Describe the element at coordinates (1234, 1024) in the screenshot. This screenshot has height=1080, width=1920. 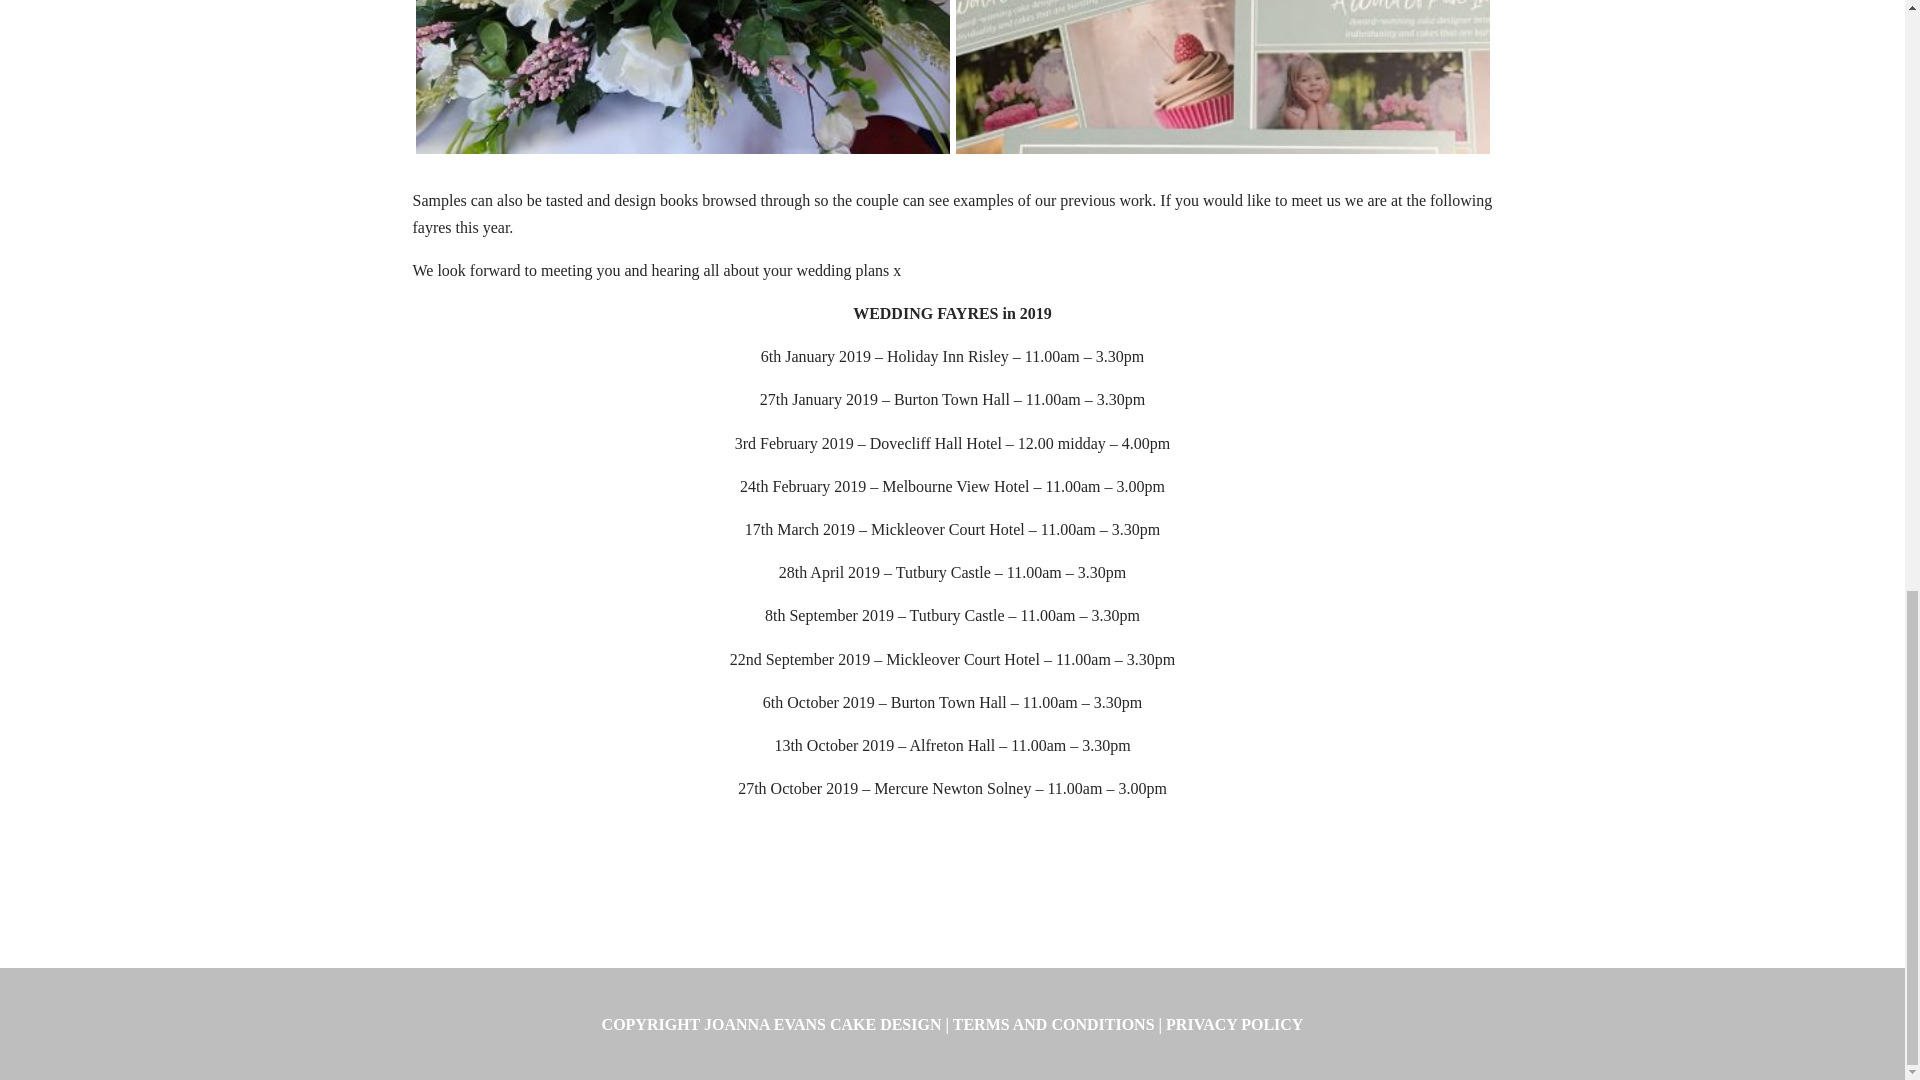
I see `PRIVACY POLICY` at that location.